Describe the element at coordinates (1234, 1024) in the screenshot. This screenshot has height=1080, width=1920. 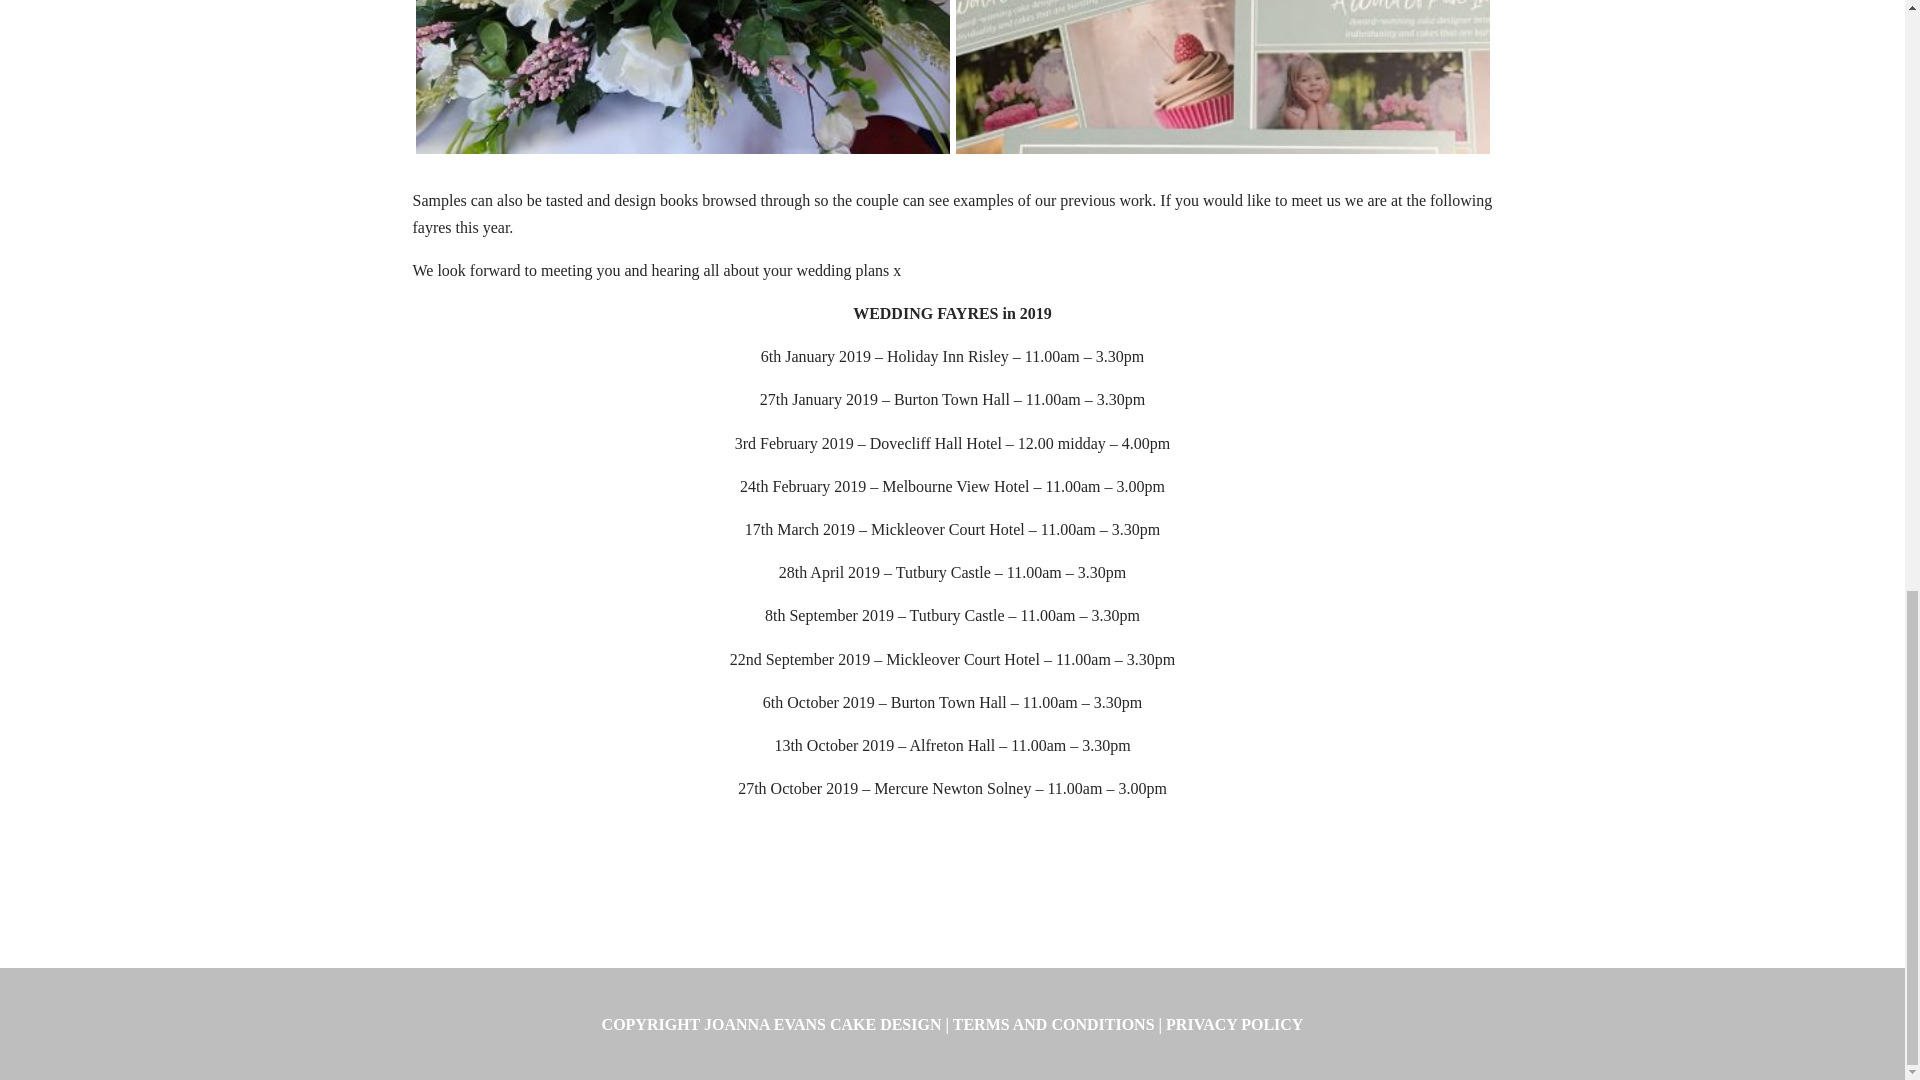
I see `PRIVACY POLICY` at that location.